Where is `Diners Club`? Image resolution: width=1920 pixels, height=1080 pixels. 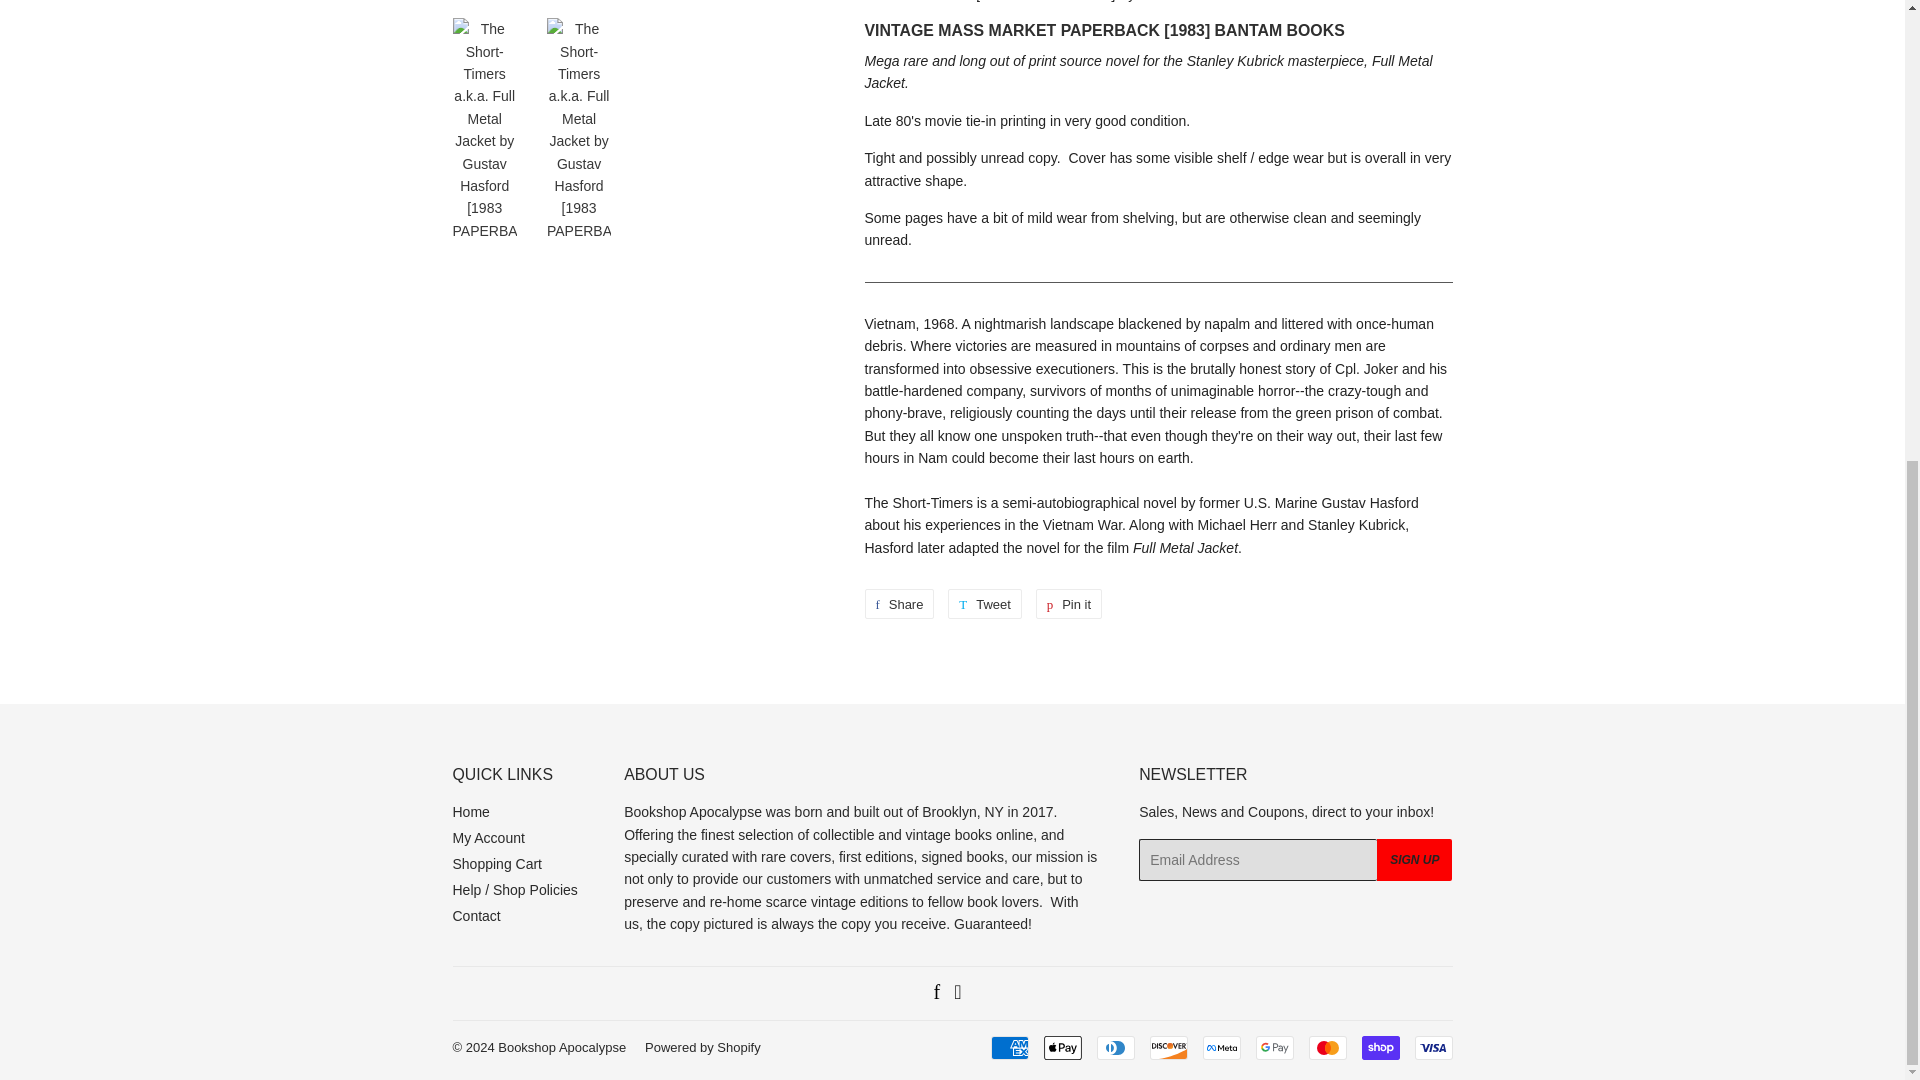
Diners Club is located at coordinates (1115, 1047).